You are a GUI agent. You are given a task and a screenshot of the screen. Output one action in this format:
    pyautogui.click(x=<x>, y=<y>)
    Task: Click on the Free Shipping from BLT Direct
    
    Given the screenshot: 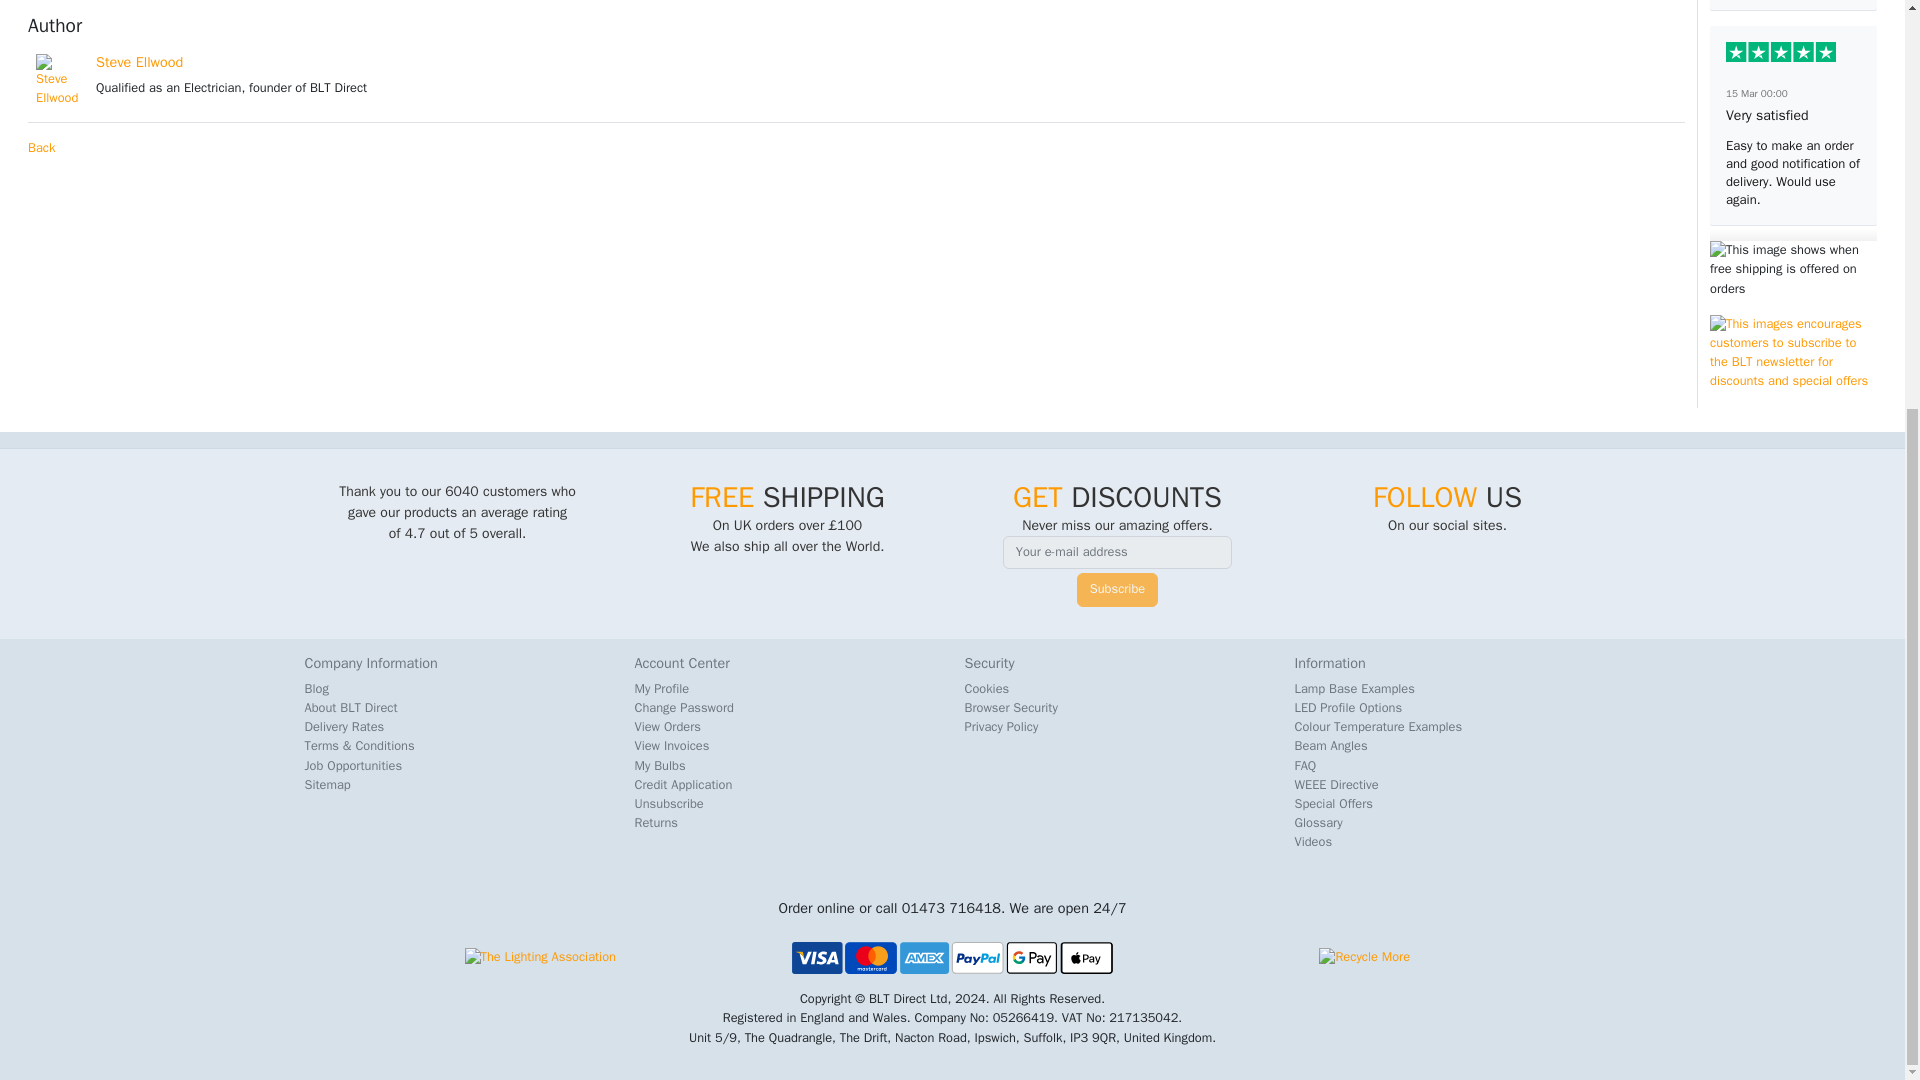 What is the action you would take?
    pyautogui.click(x=1794, y=270)
    